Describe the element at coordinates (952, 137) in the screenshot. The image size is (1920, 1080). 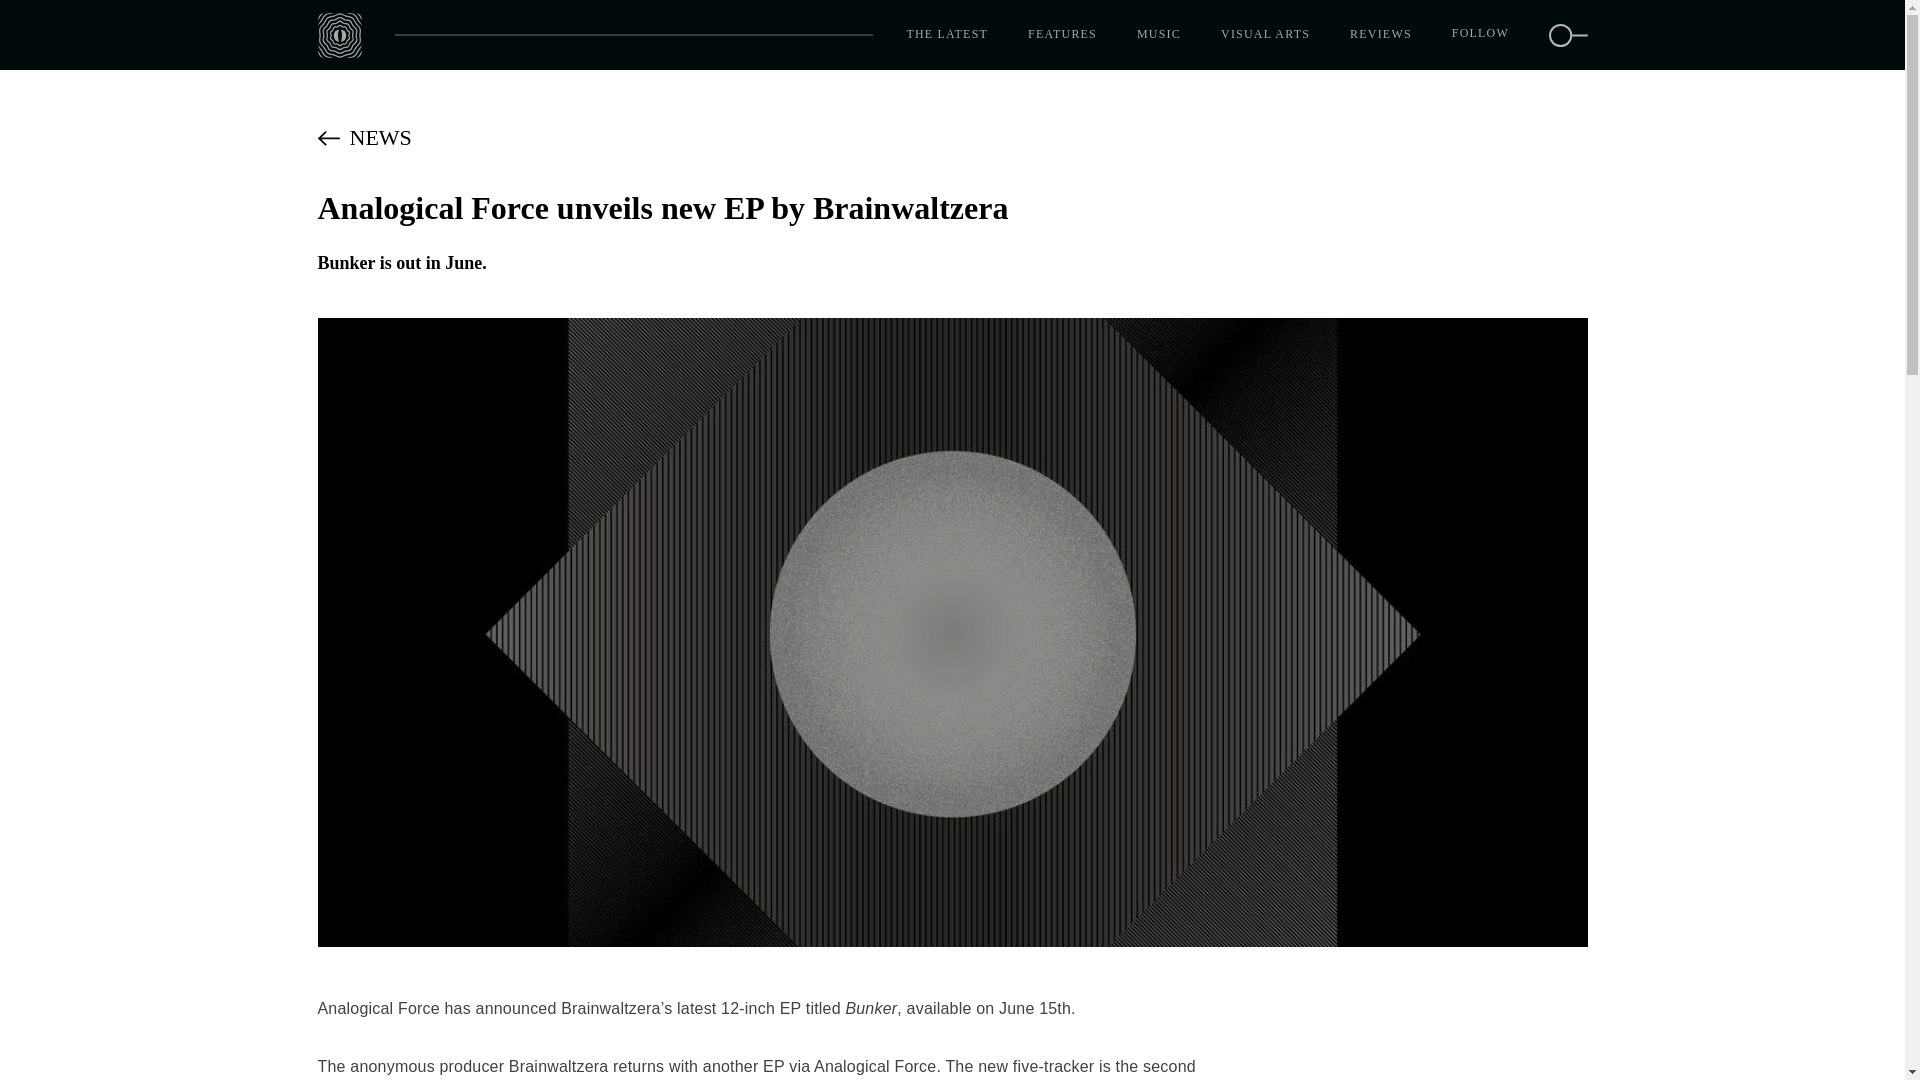
I see `NEWS` at that location.